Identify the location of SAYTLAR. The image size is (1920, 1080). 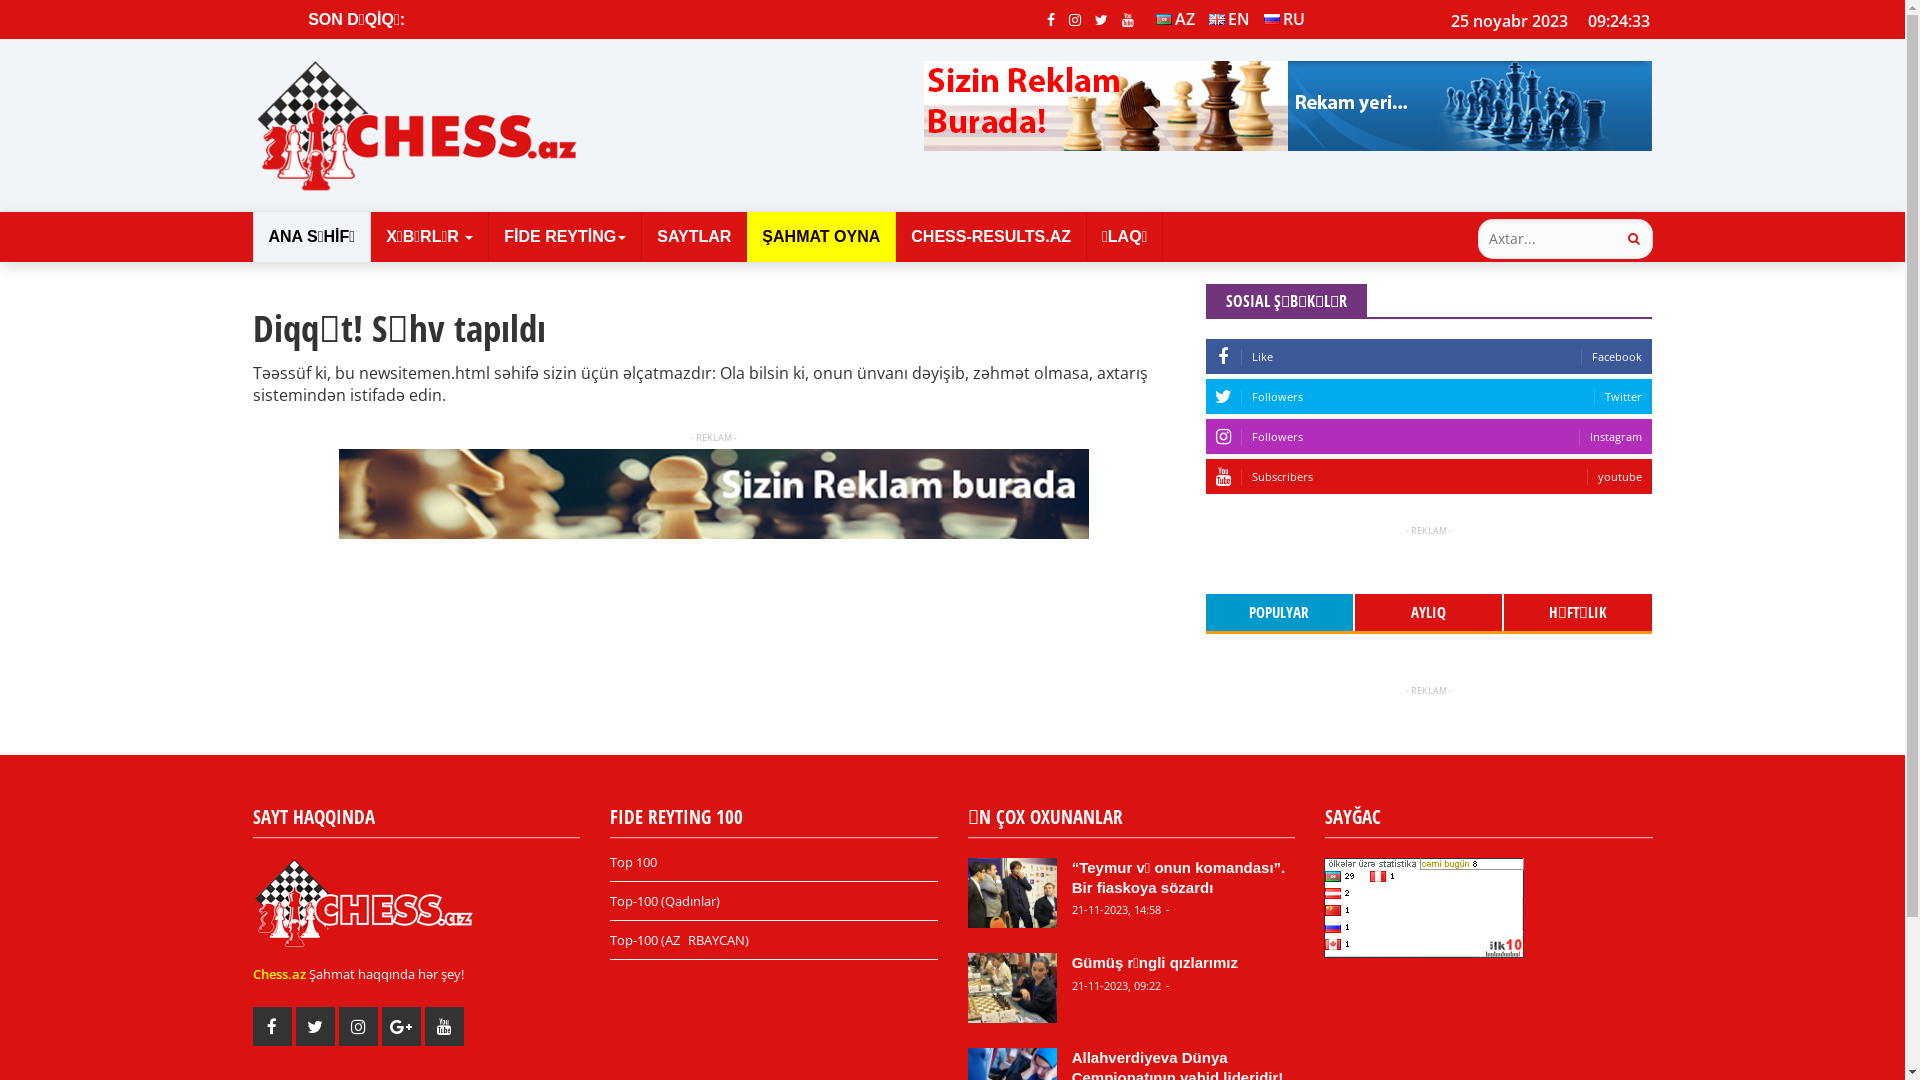
(694, 237).